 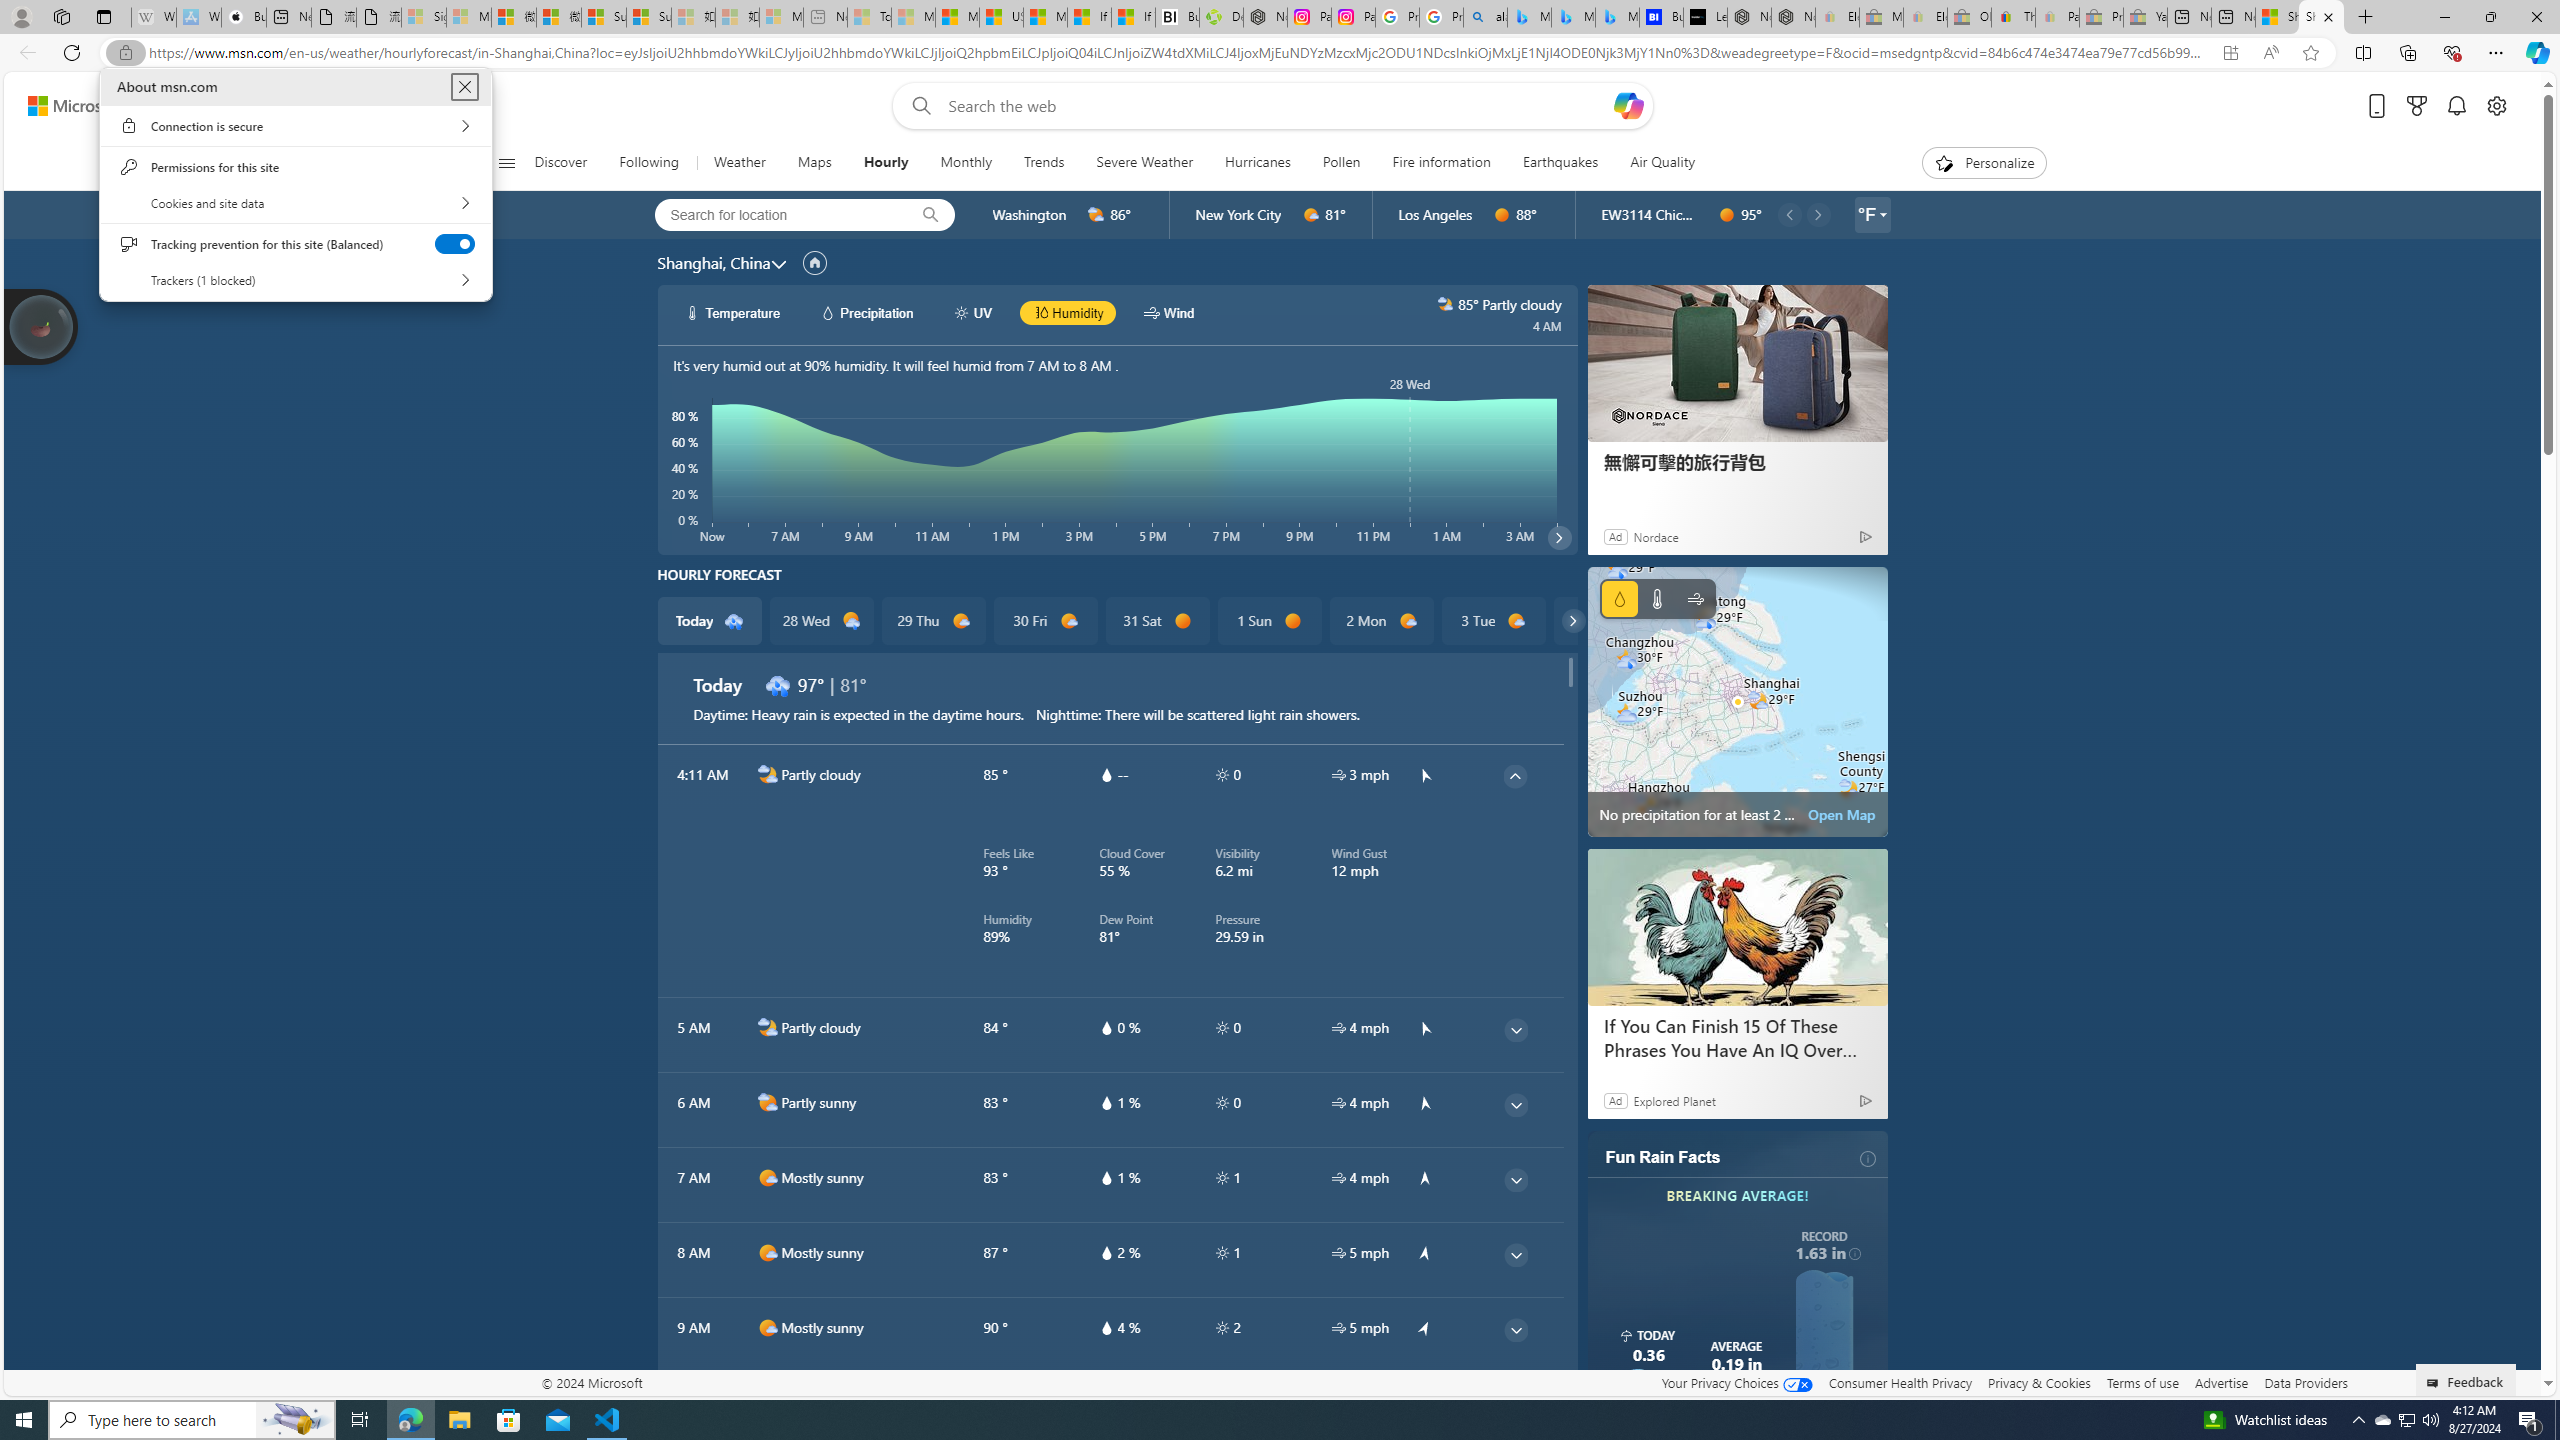 I want to click on common/thinArrow, so click(x=2383, y=1420).